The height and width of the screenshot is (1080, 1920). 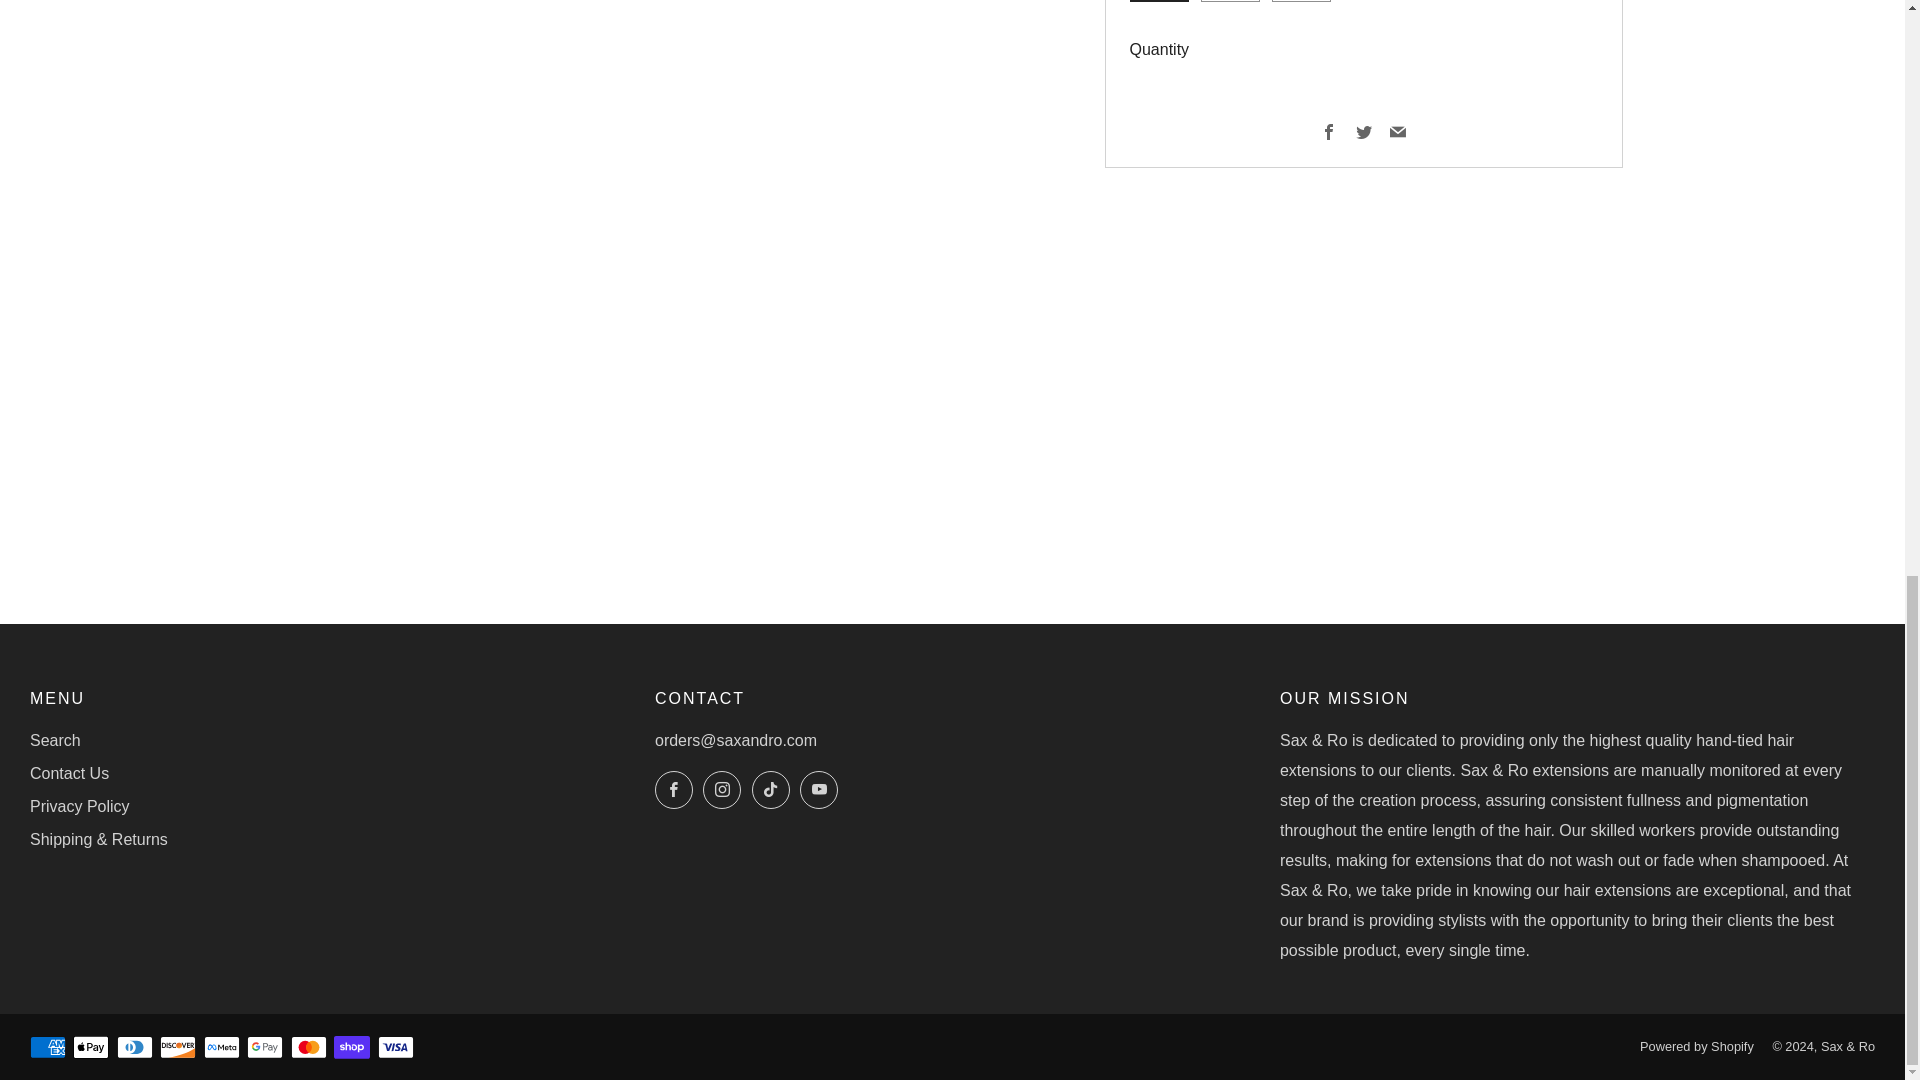 What do you see at coordinates (177, 1048) in the screenshot?
I see `Discover` at bounding box center [177, 1048].